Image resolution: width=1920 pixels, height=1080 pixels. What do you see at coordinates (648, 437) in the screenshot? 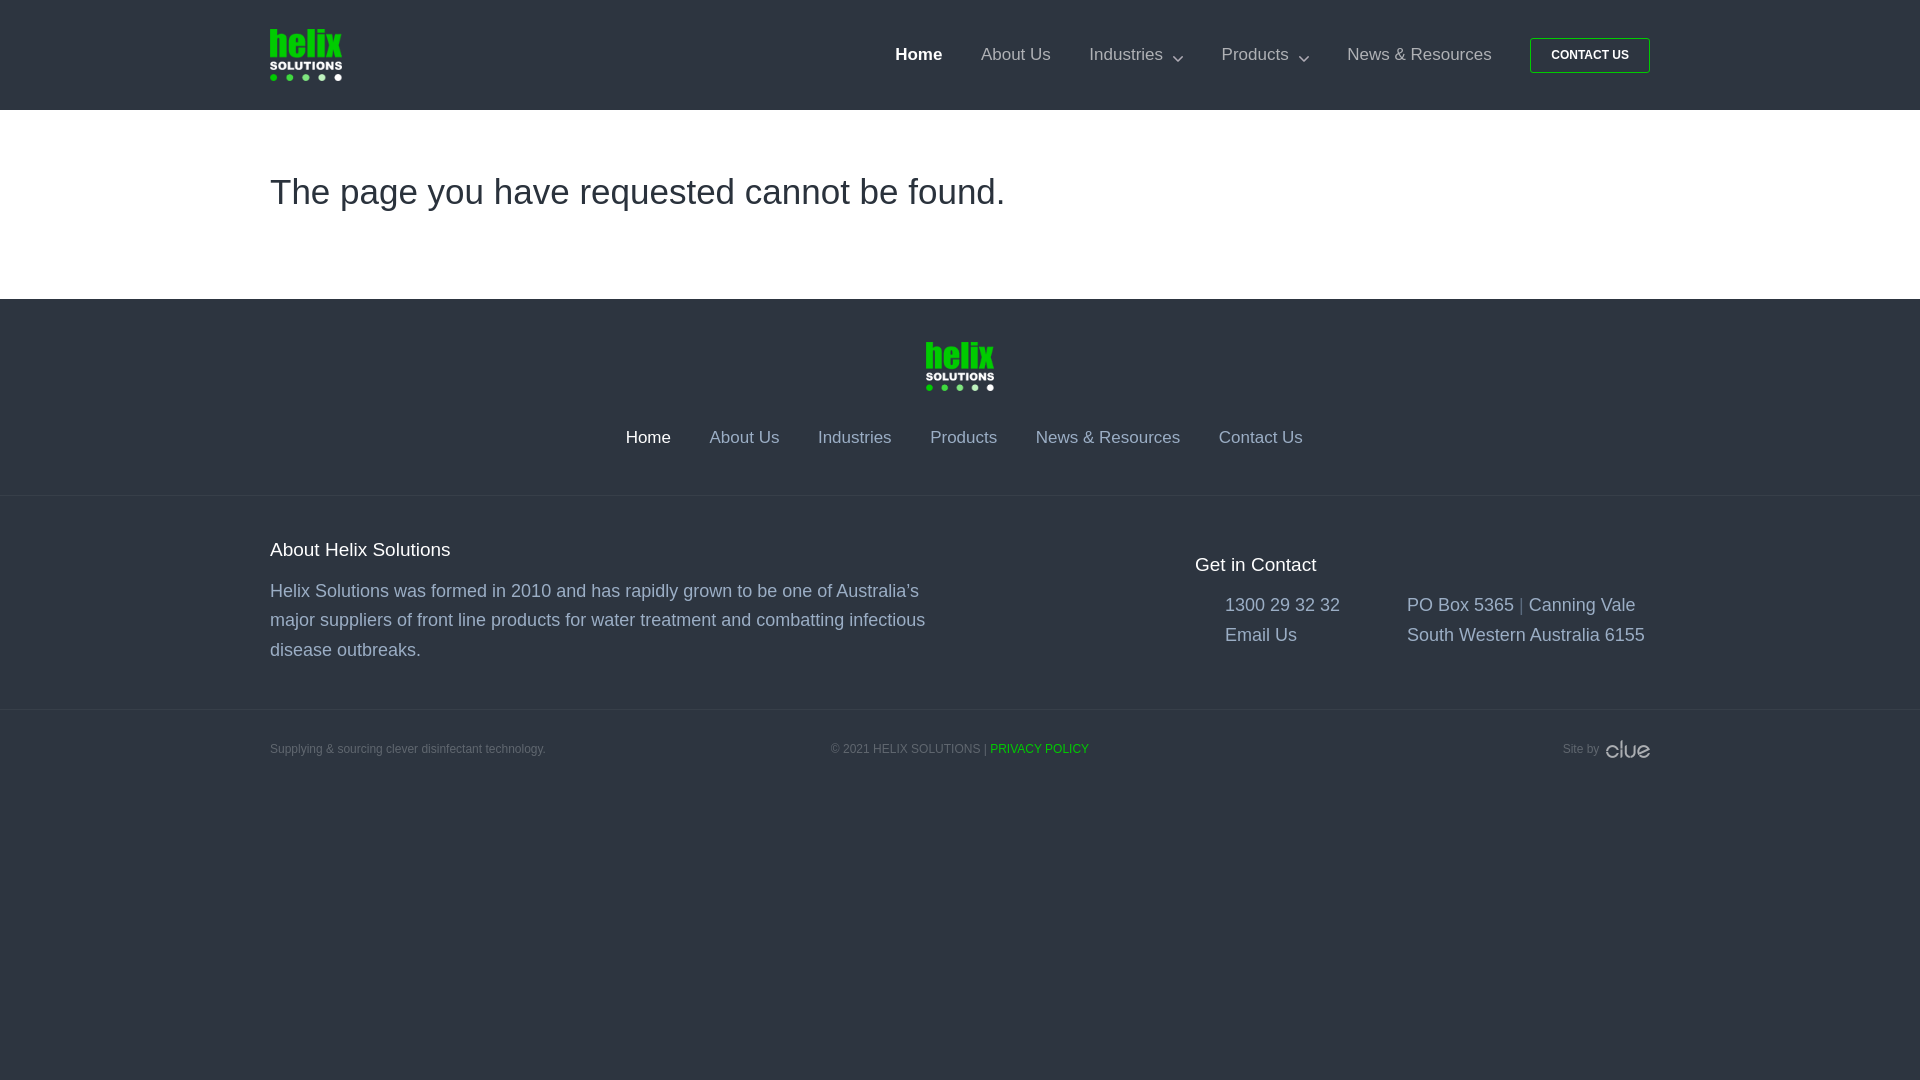
I see `Home` at bounding box center [648, 437].